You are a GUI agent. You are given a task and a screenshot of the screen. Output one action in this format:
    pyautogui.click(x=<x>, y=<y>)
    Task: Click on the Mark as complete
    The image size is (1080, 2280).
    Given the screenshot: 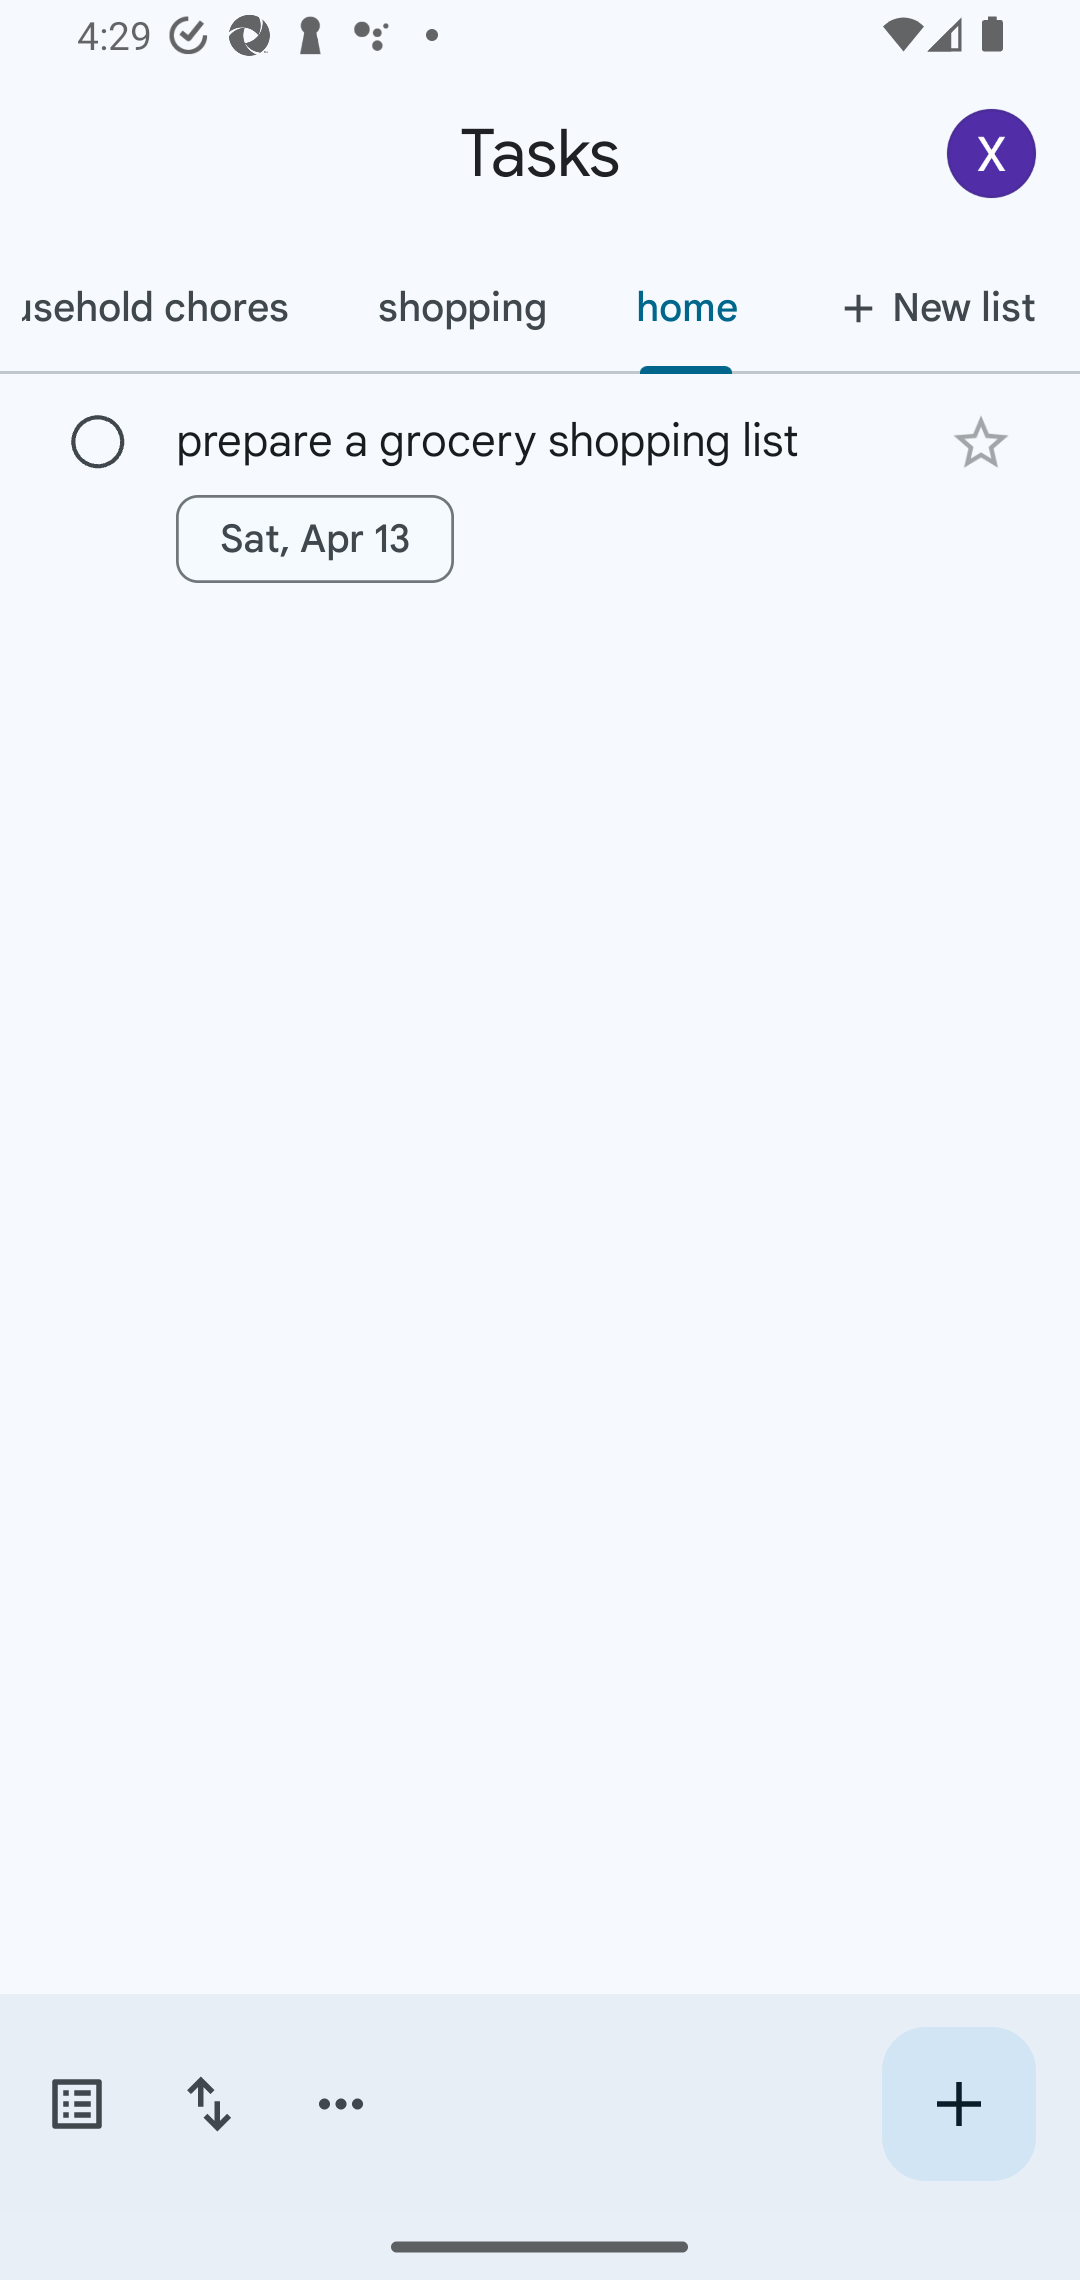 What is the action you would take?
    pyautogui.click(x=98, y=443)
    